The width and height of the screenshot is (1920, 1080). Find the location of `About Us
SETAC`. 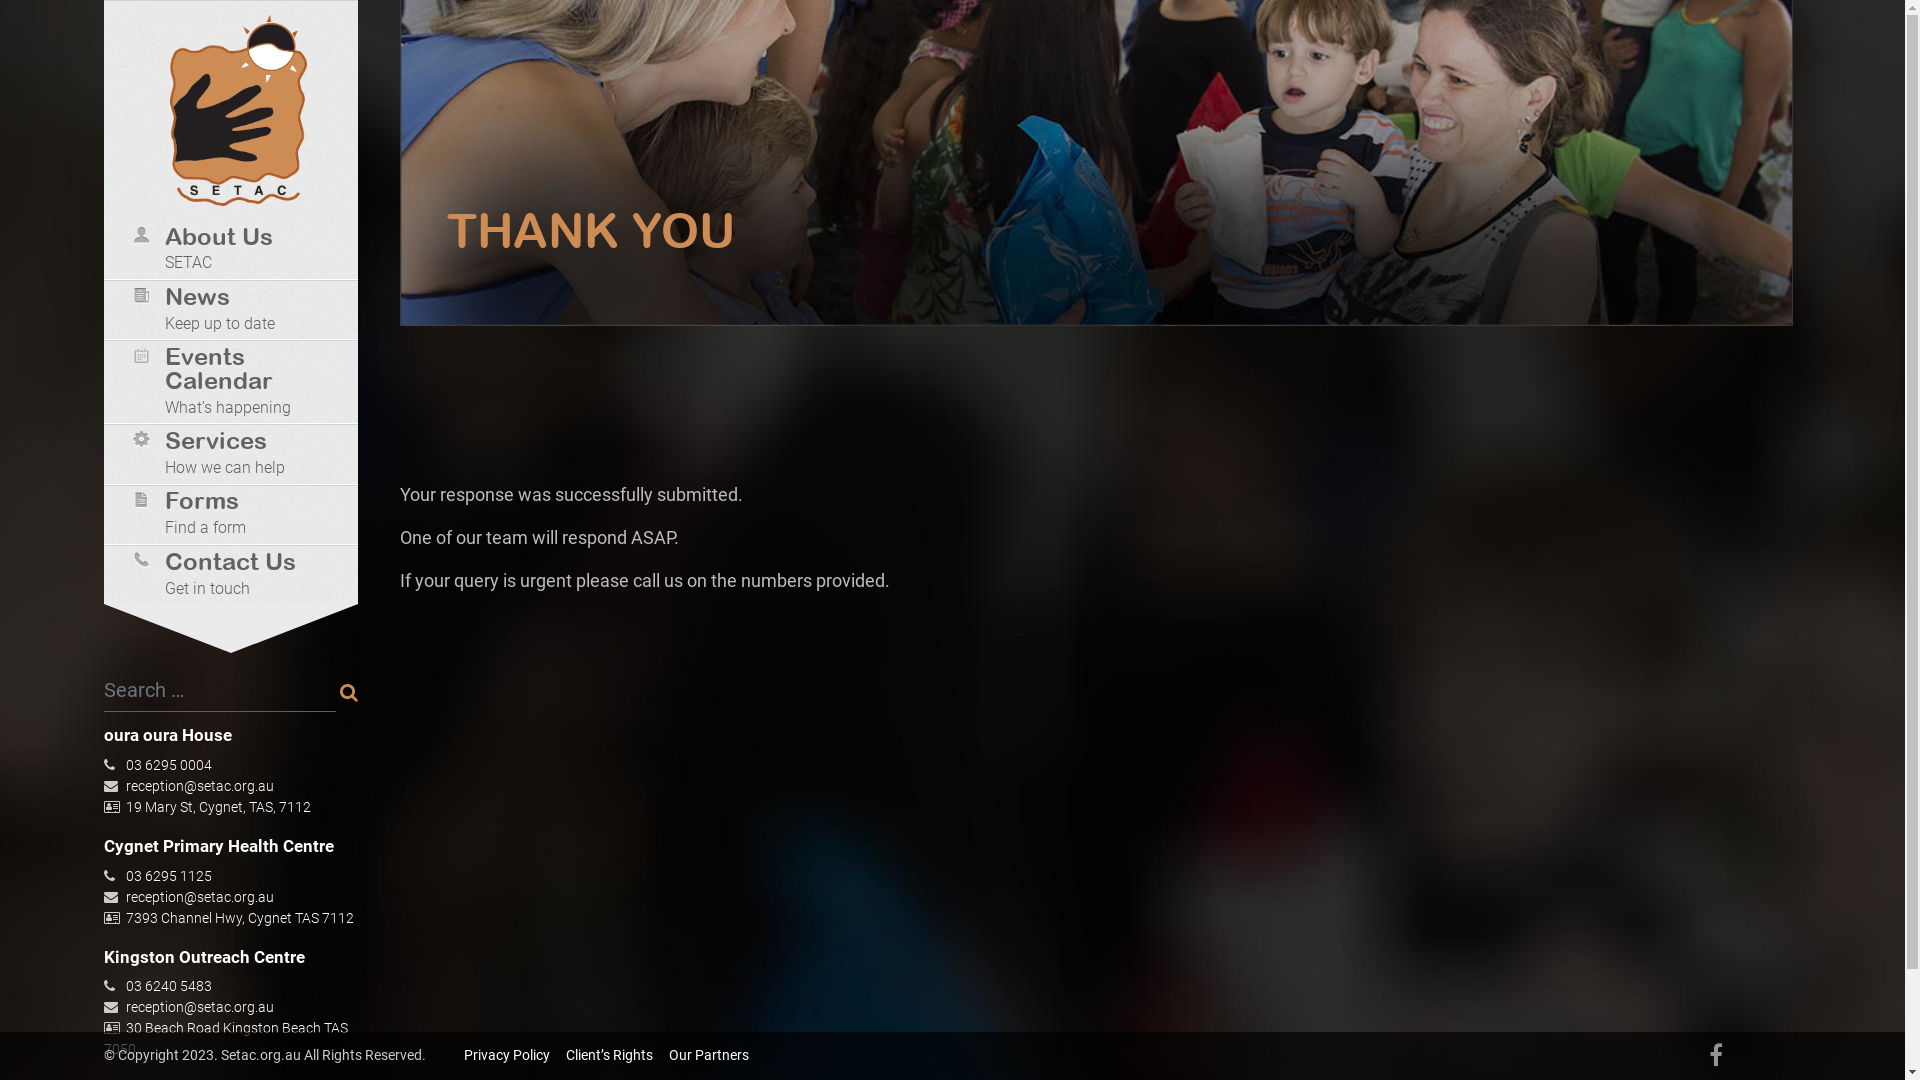

About Us
SETAC is located at coordinates (238, 252).